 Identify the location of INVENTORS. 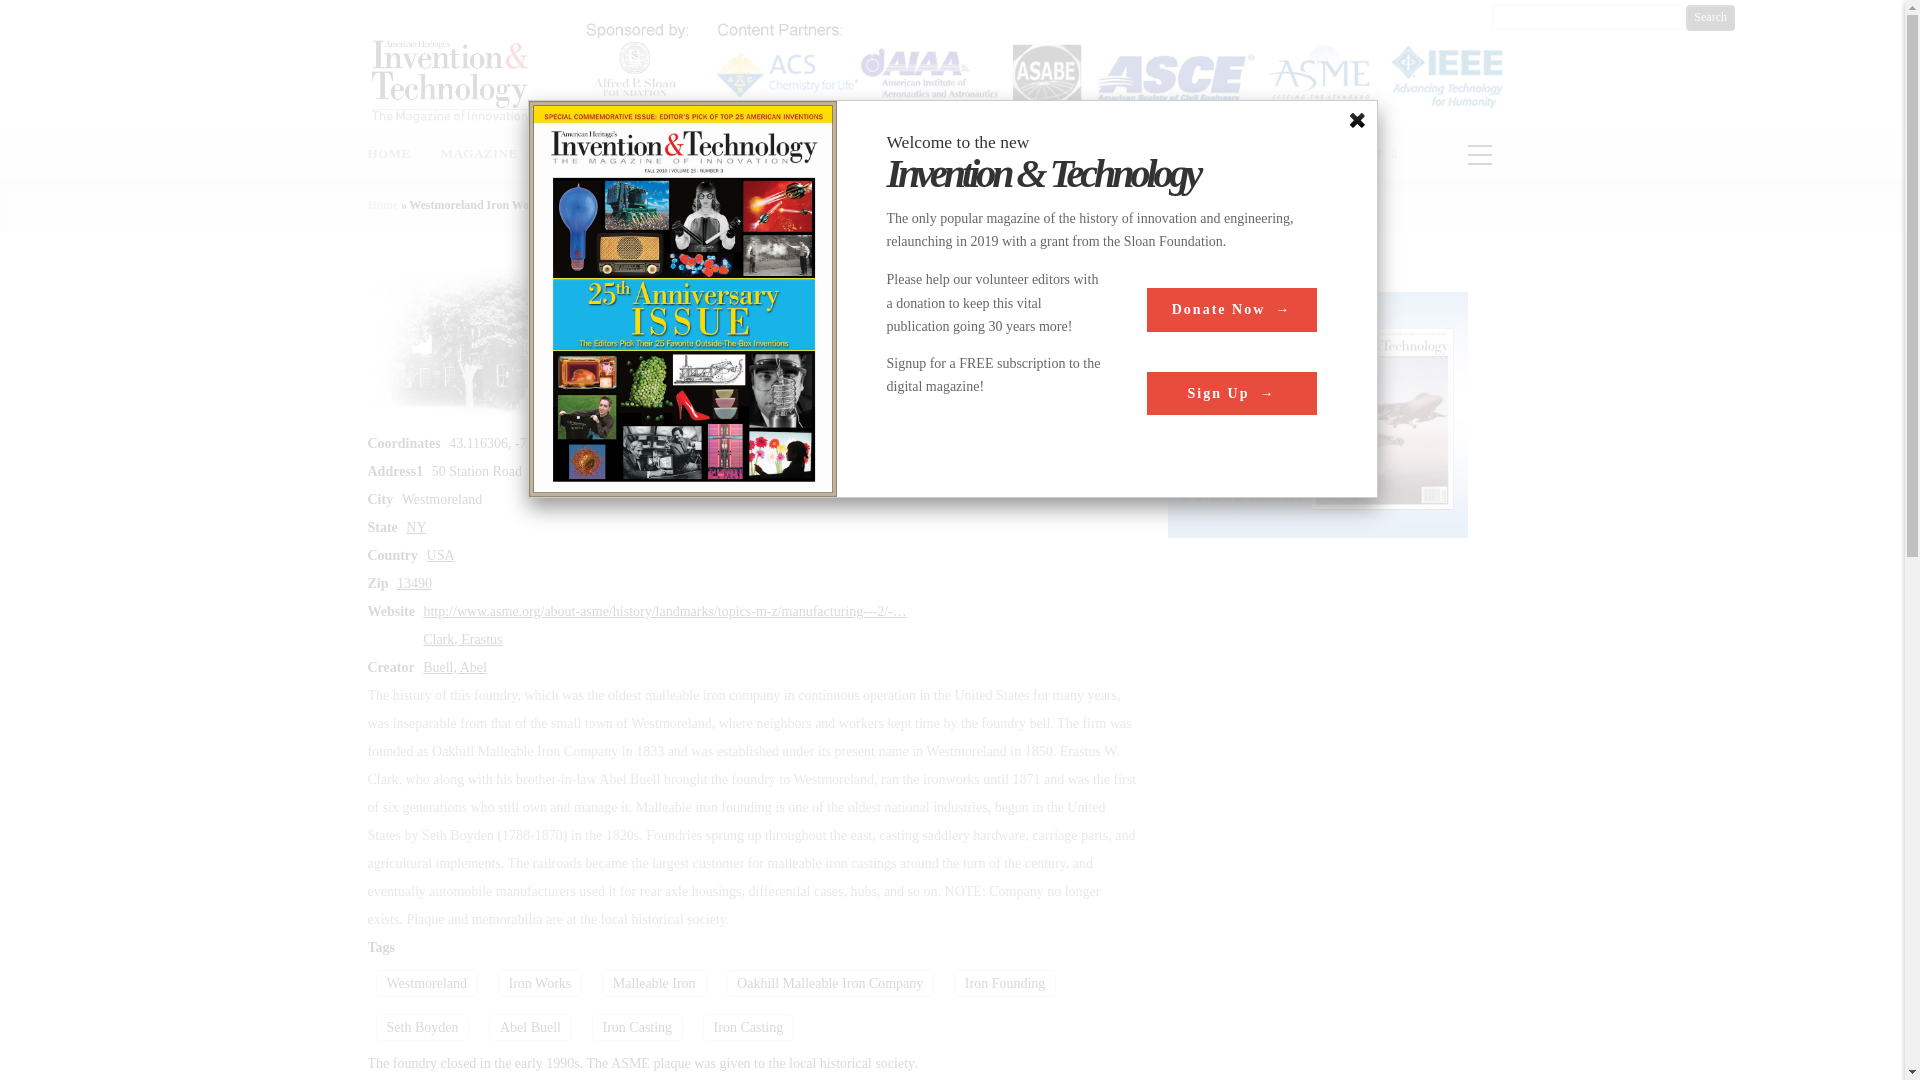
(1048, 154).